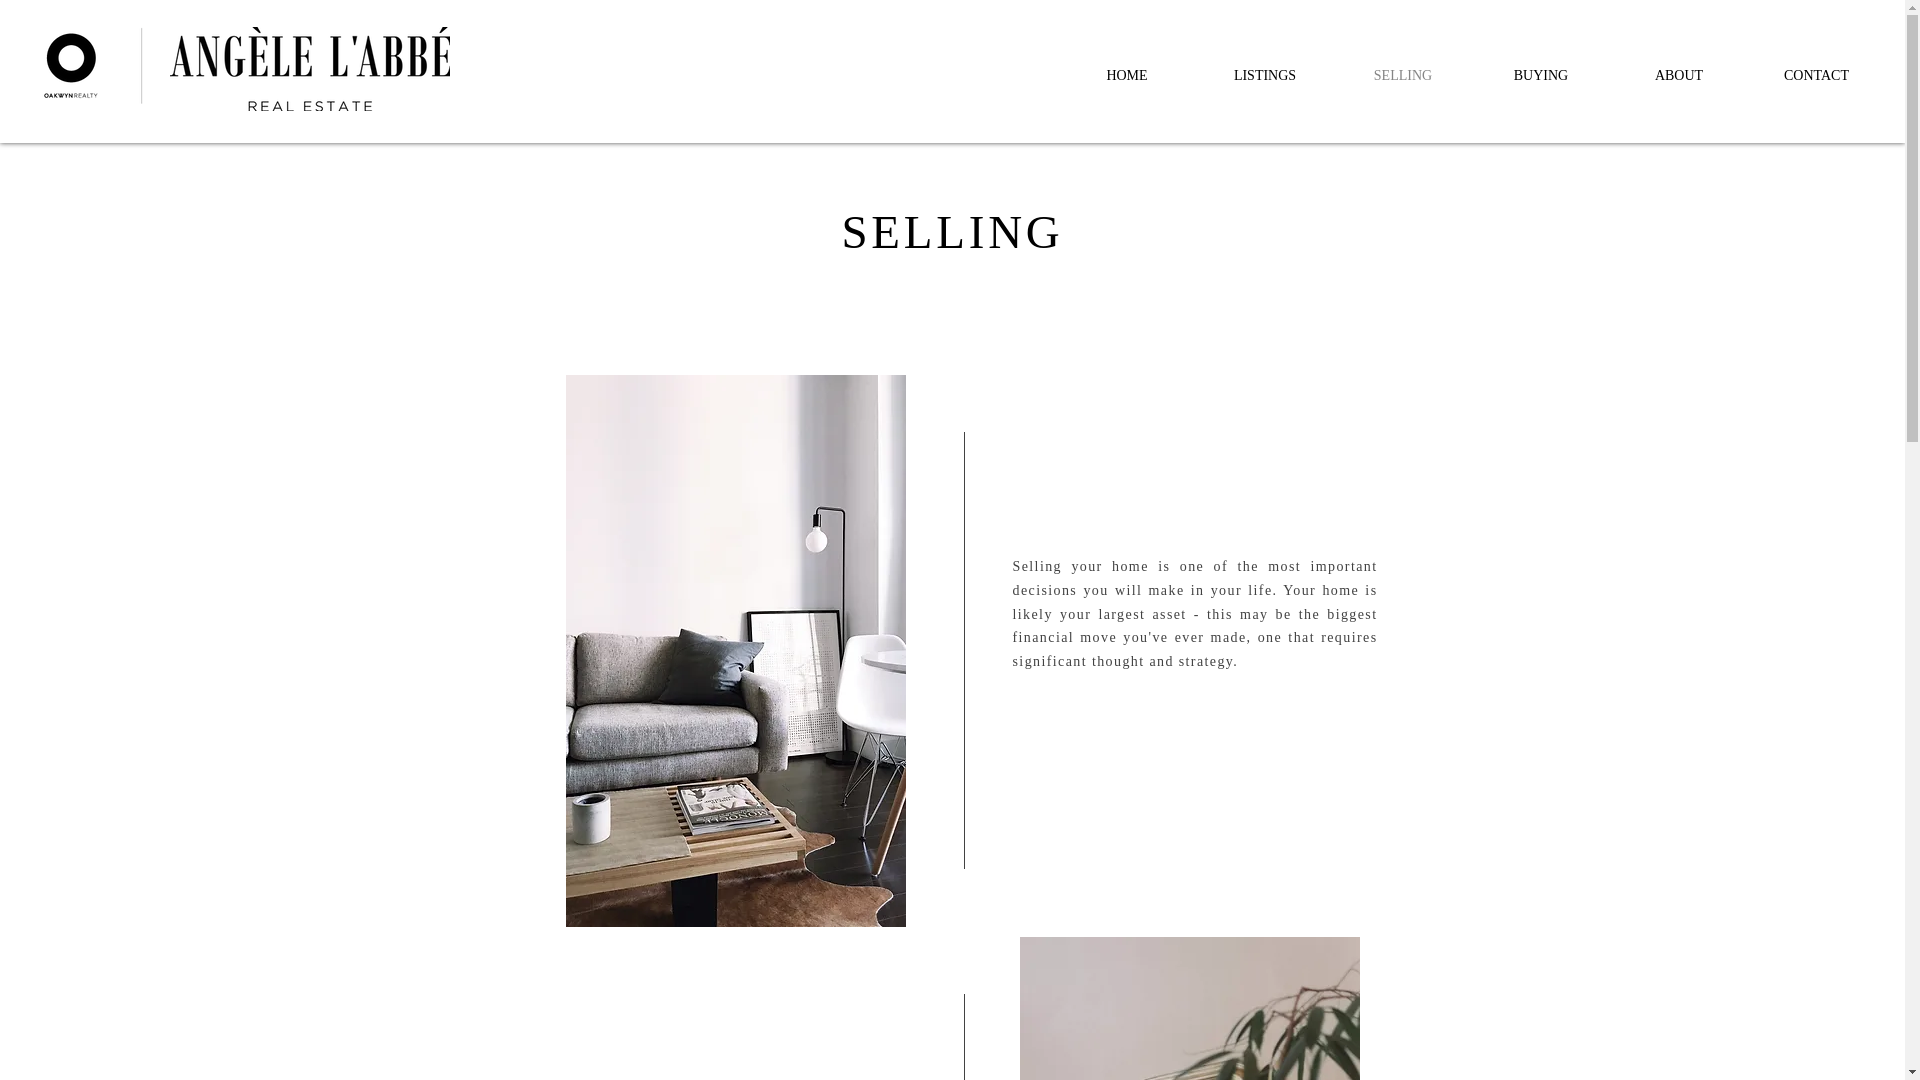  I want to click on LISTINGS, so click(1265, 74).